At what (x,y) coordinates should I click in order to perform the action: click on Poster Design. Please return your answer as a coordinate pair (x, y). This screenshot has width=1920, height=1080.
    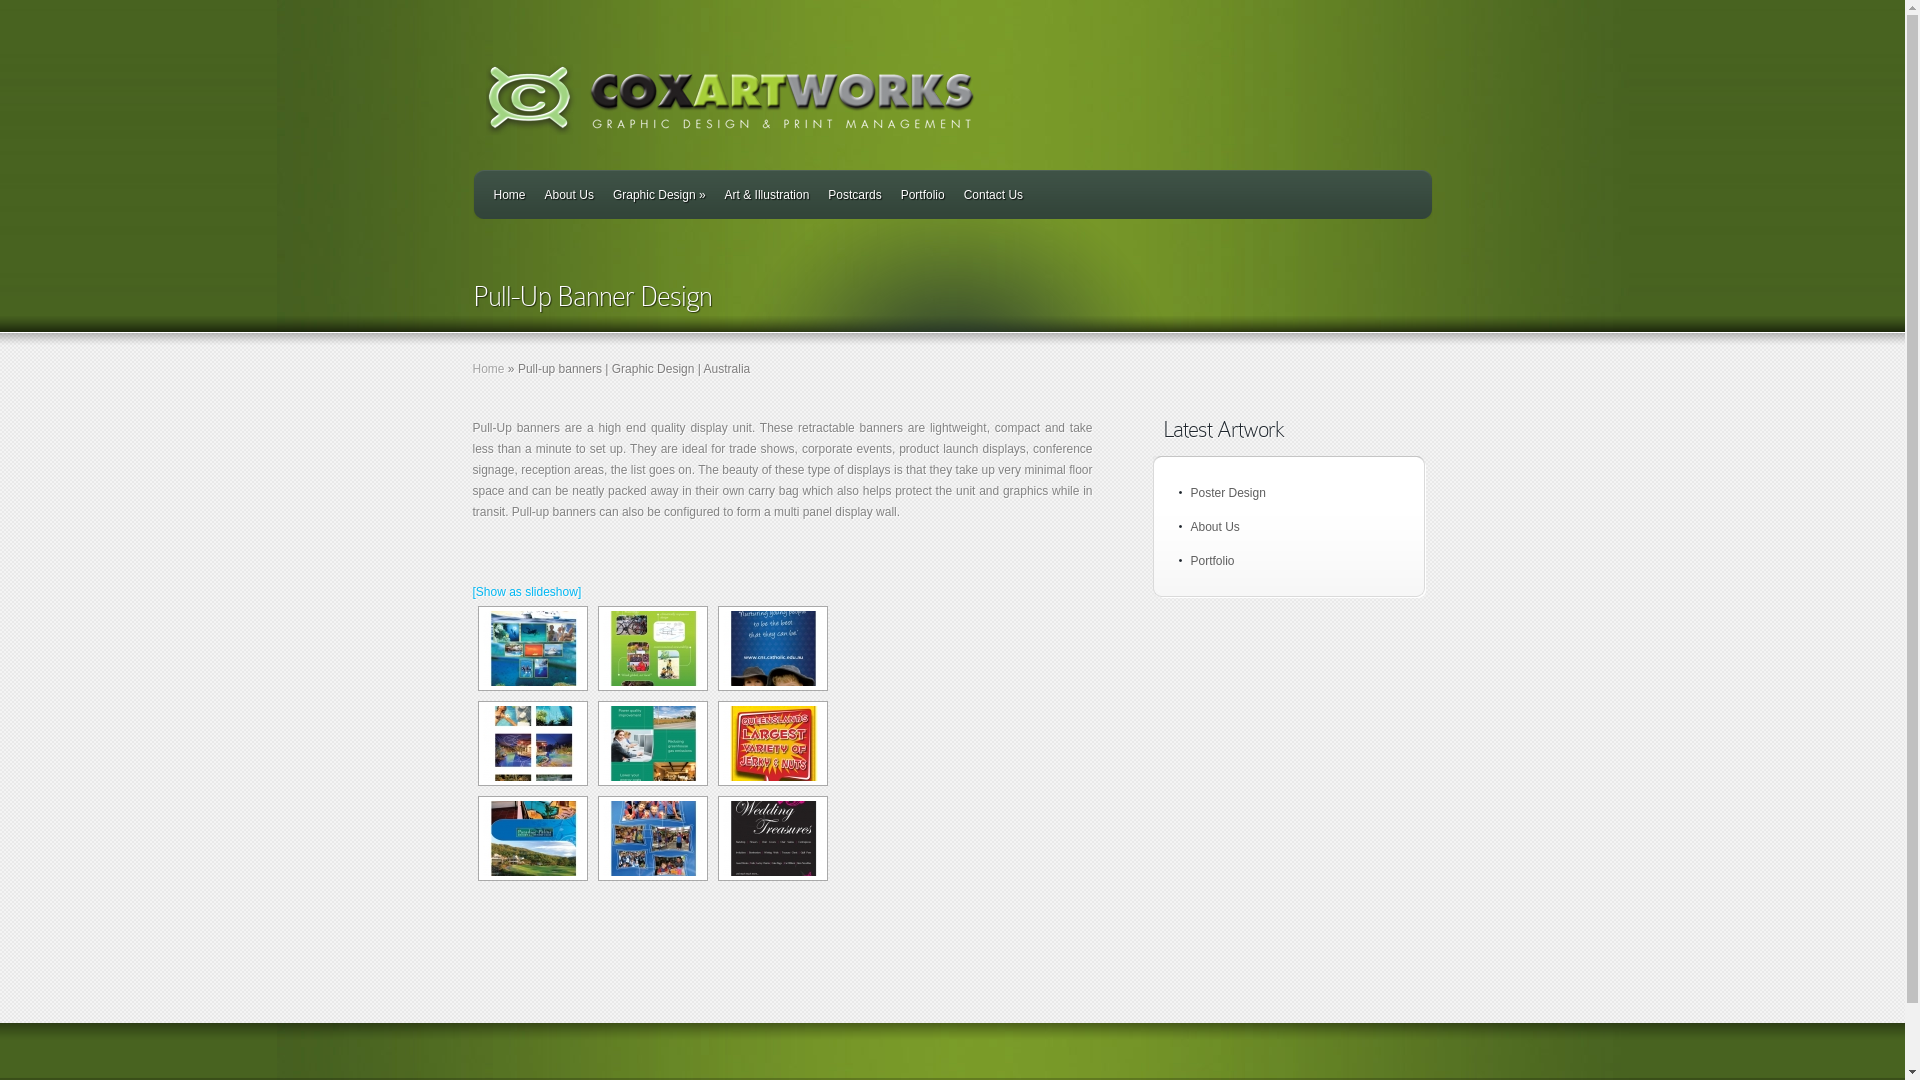
    Looking at the image, I should click on (1228, 493).